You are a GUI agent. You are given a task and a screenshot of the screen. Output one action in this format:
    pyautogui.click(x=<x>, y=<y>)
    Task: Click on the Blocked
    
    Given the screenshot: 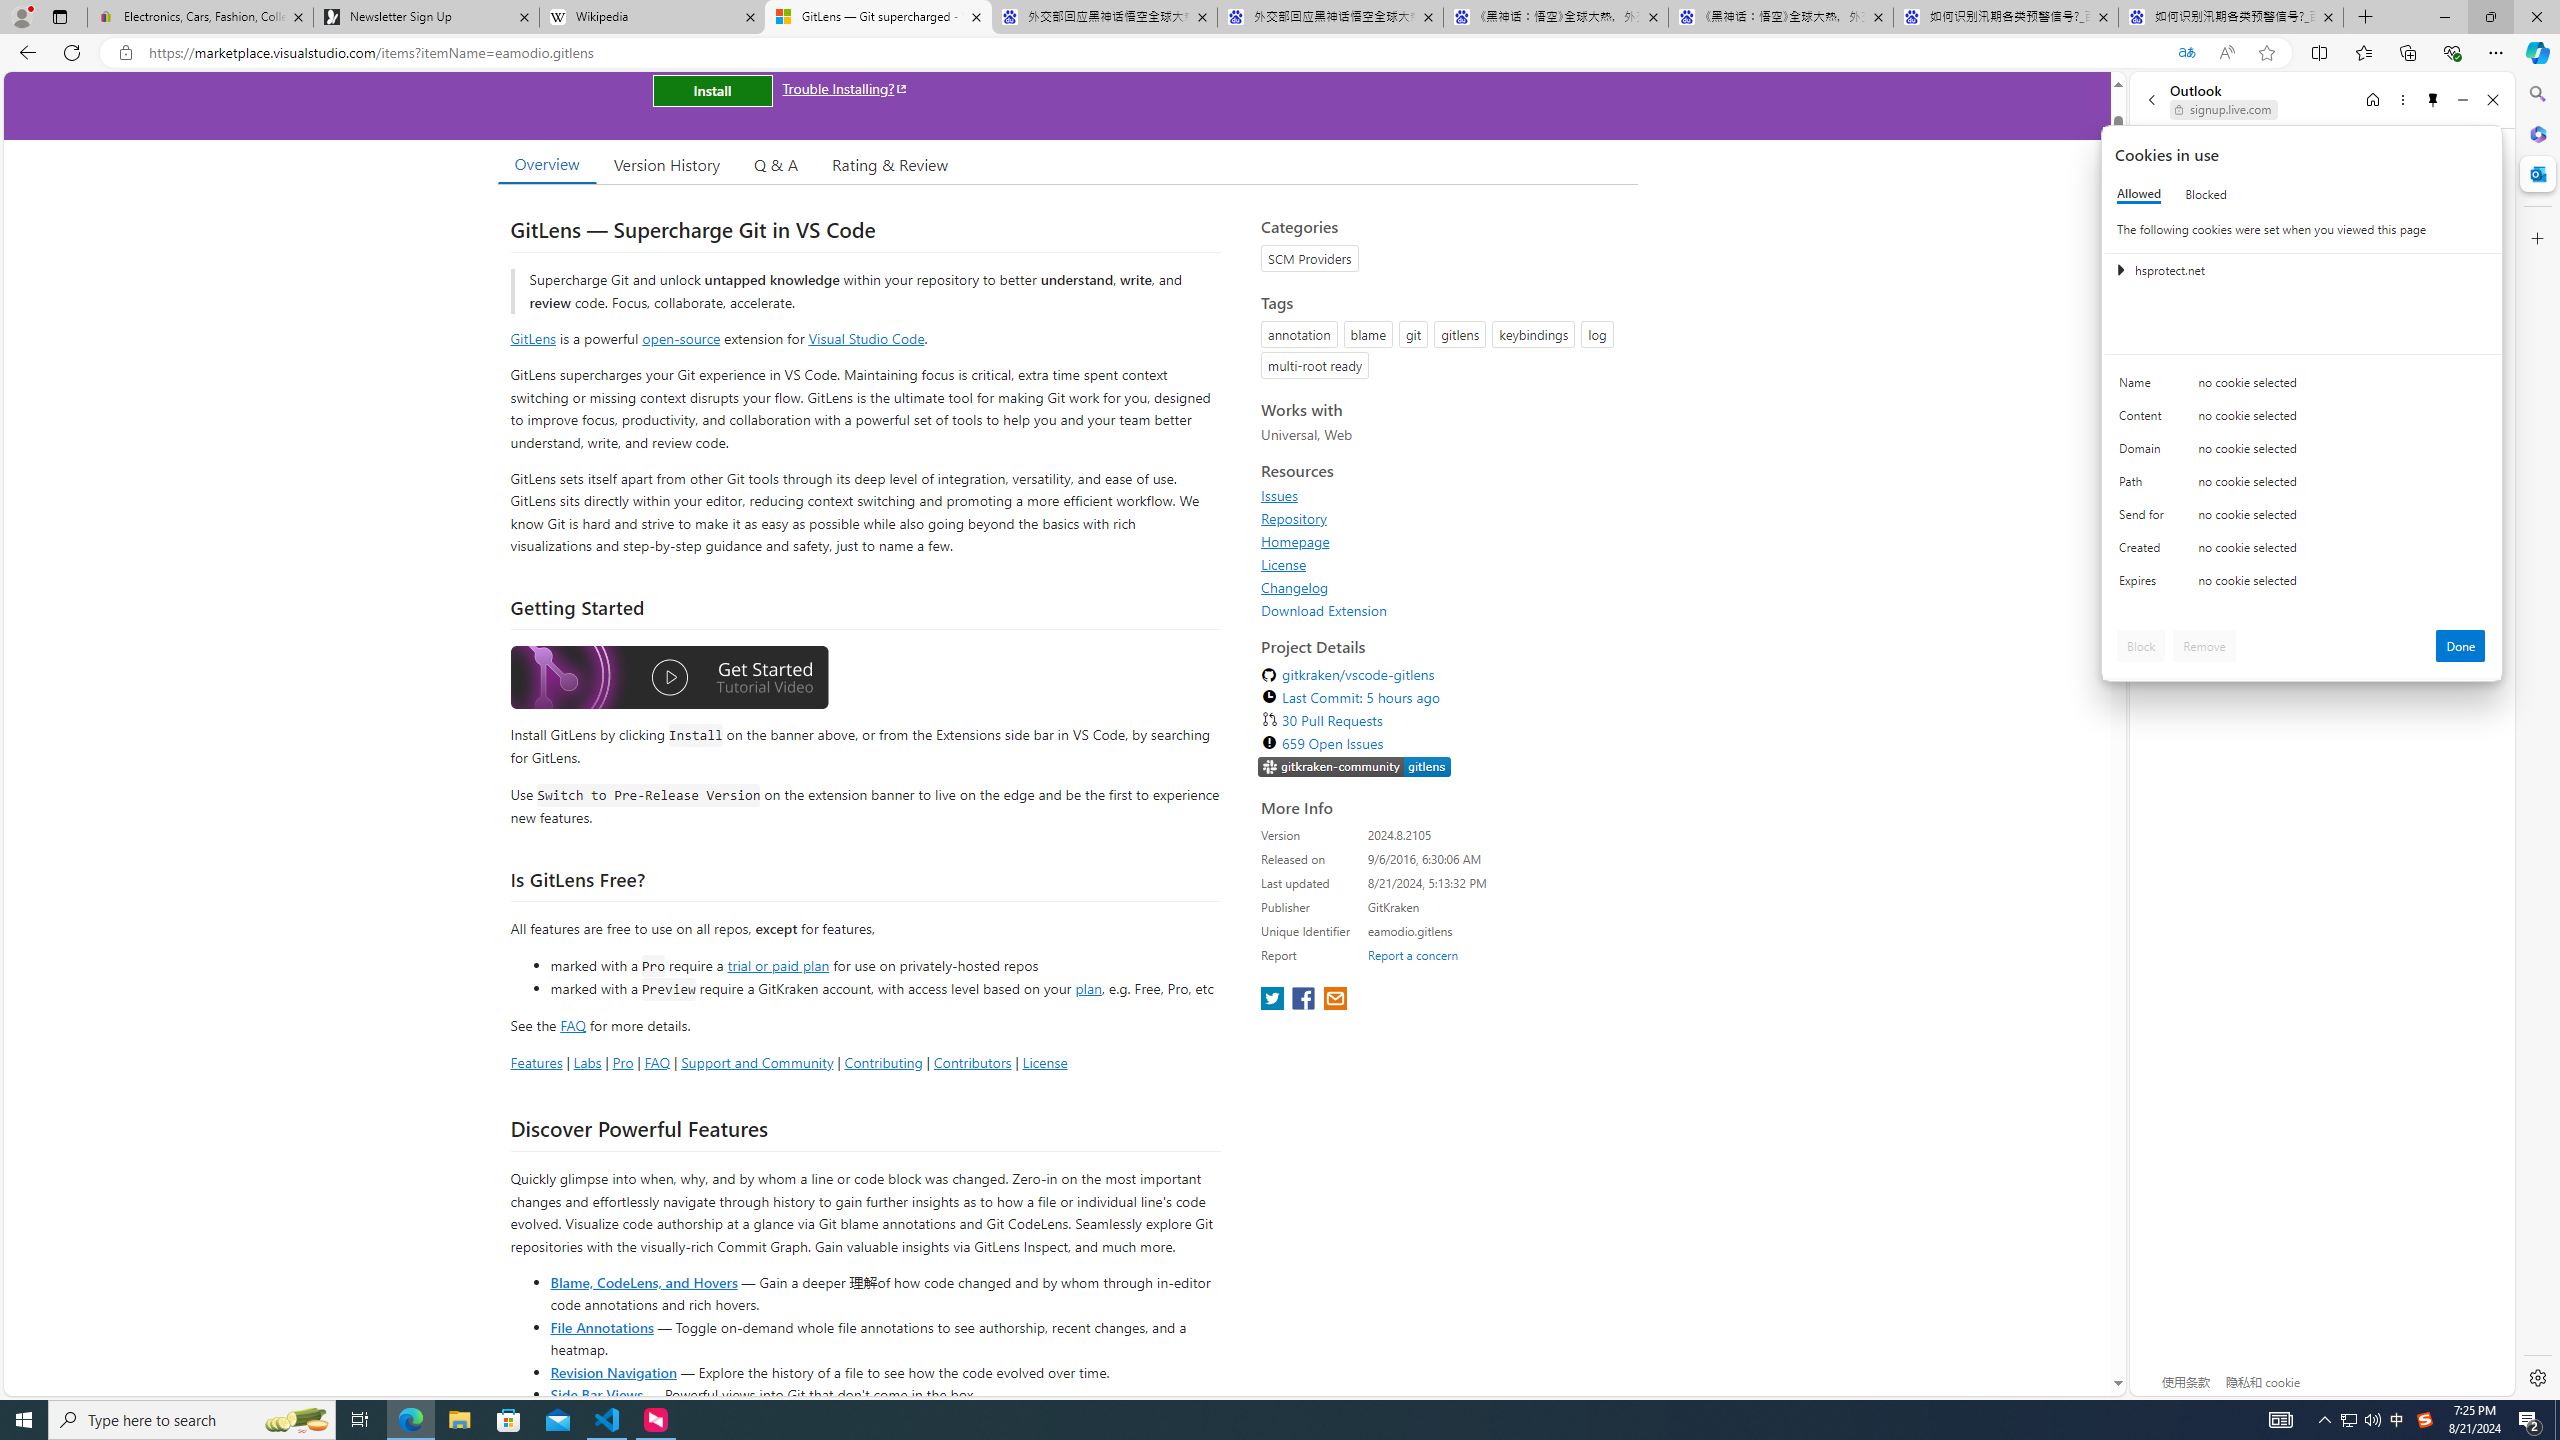 What is the action you would take?
    pyautogui.click(x=2206, y=194)
    